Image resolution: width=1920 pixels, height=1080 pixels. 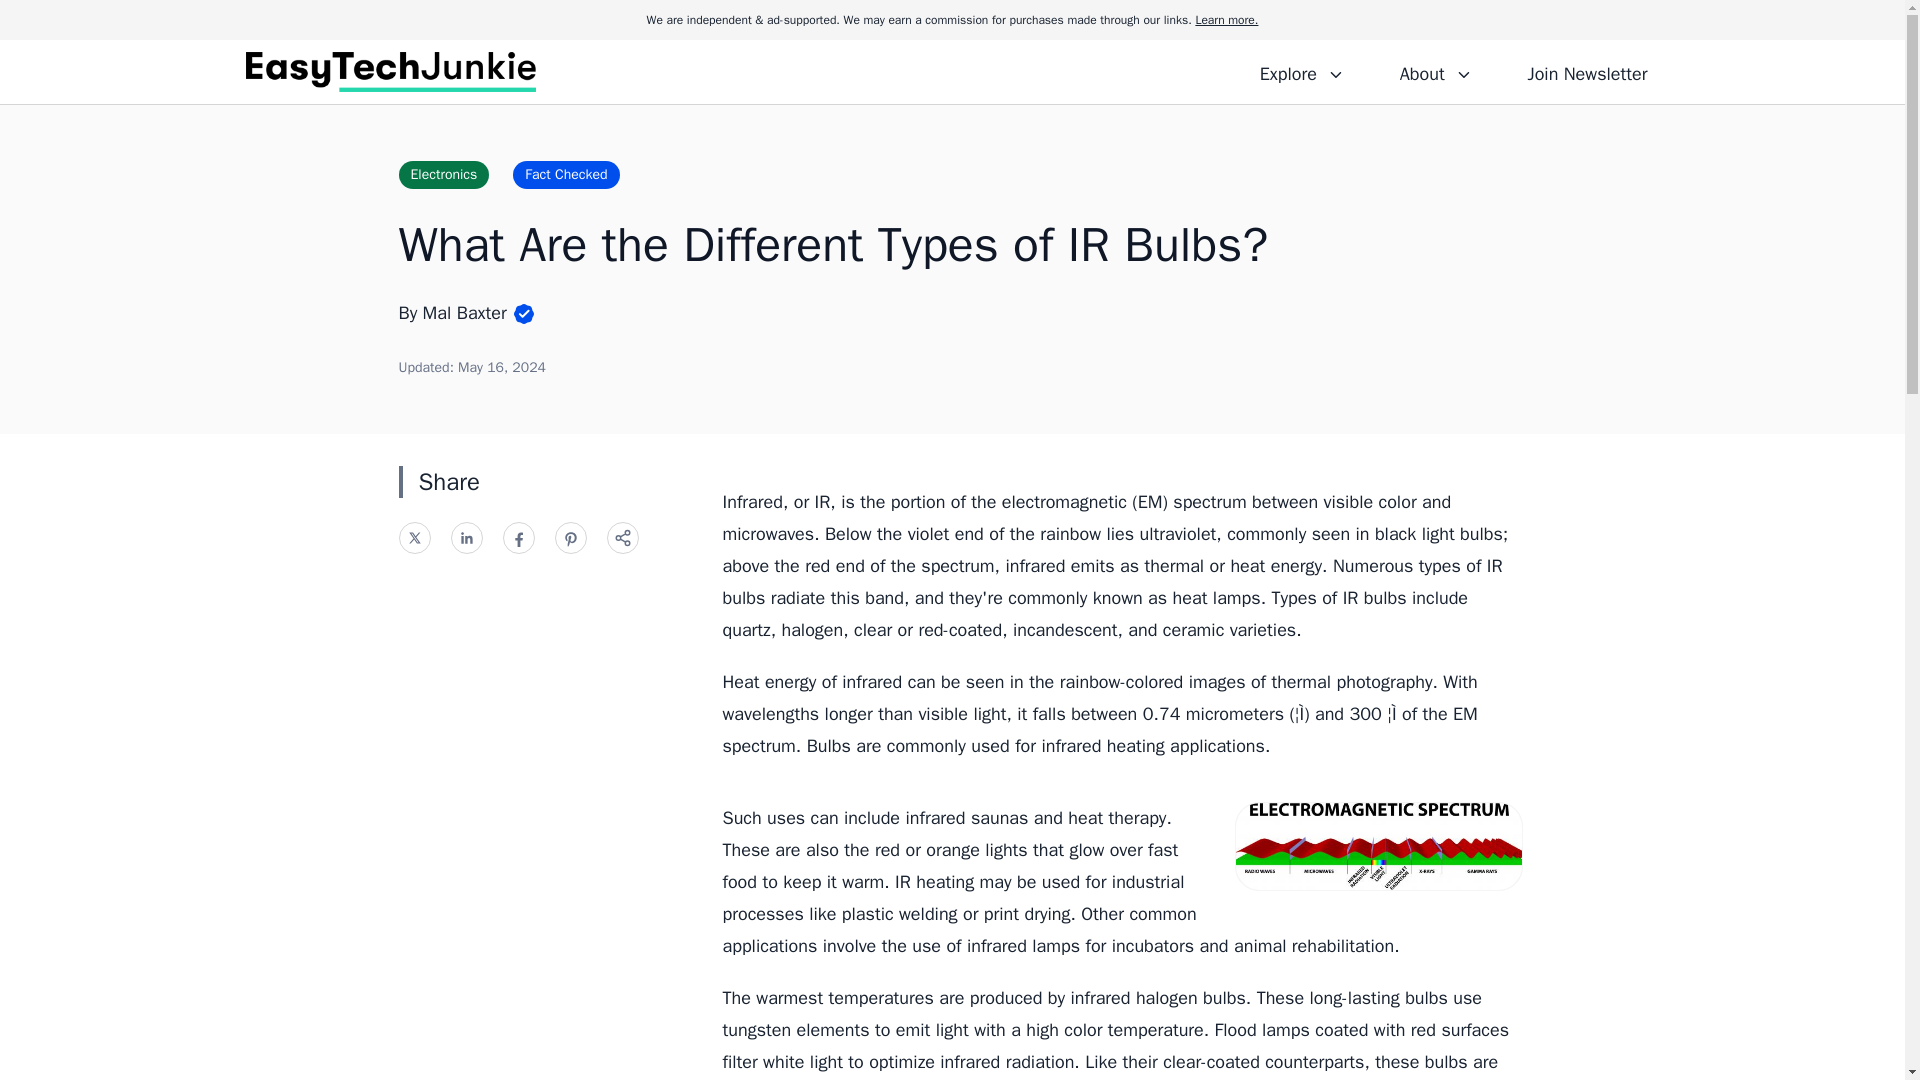 I want to click on Join Newsletter, so click(x=1586, y=71).